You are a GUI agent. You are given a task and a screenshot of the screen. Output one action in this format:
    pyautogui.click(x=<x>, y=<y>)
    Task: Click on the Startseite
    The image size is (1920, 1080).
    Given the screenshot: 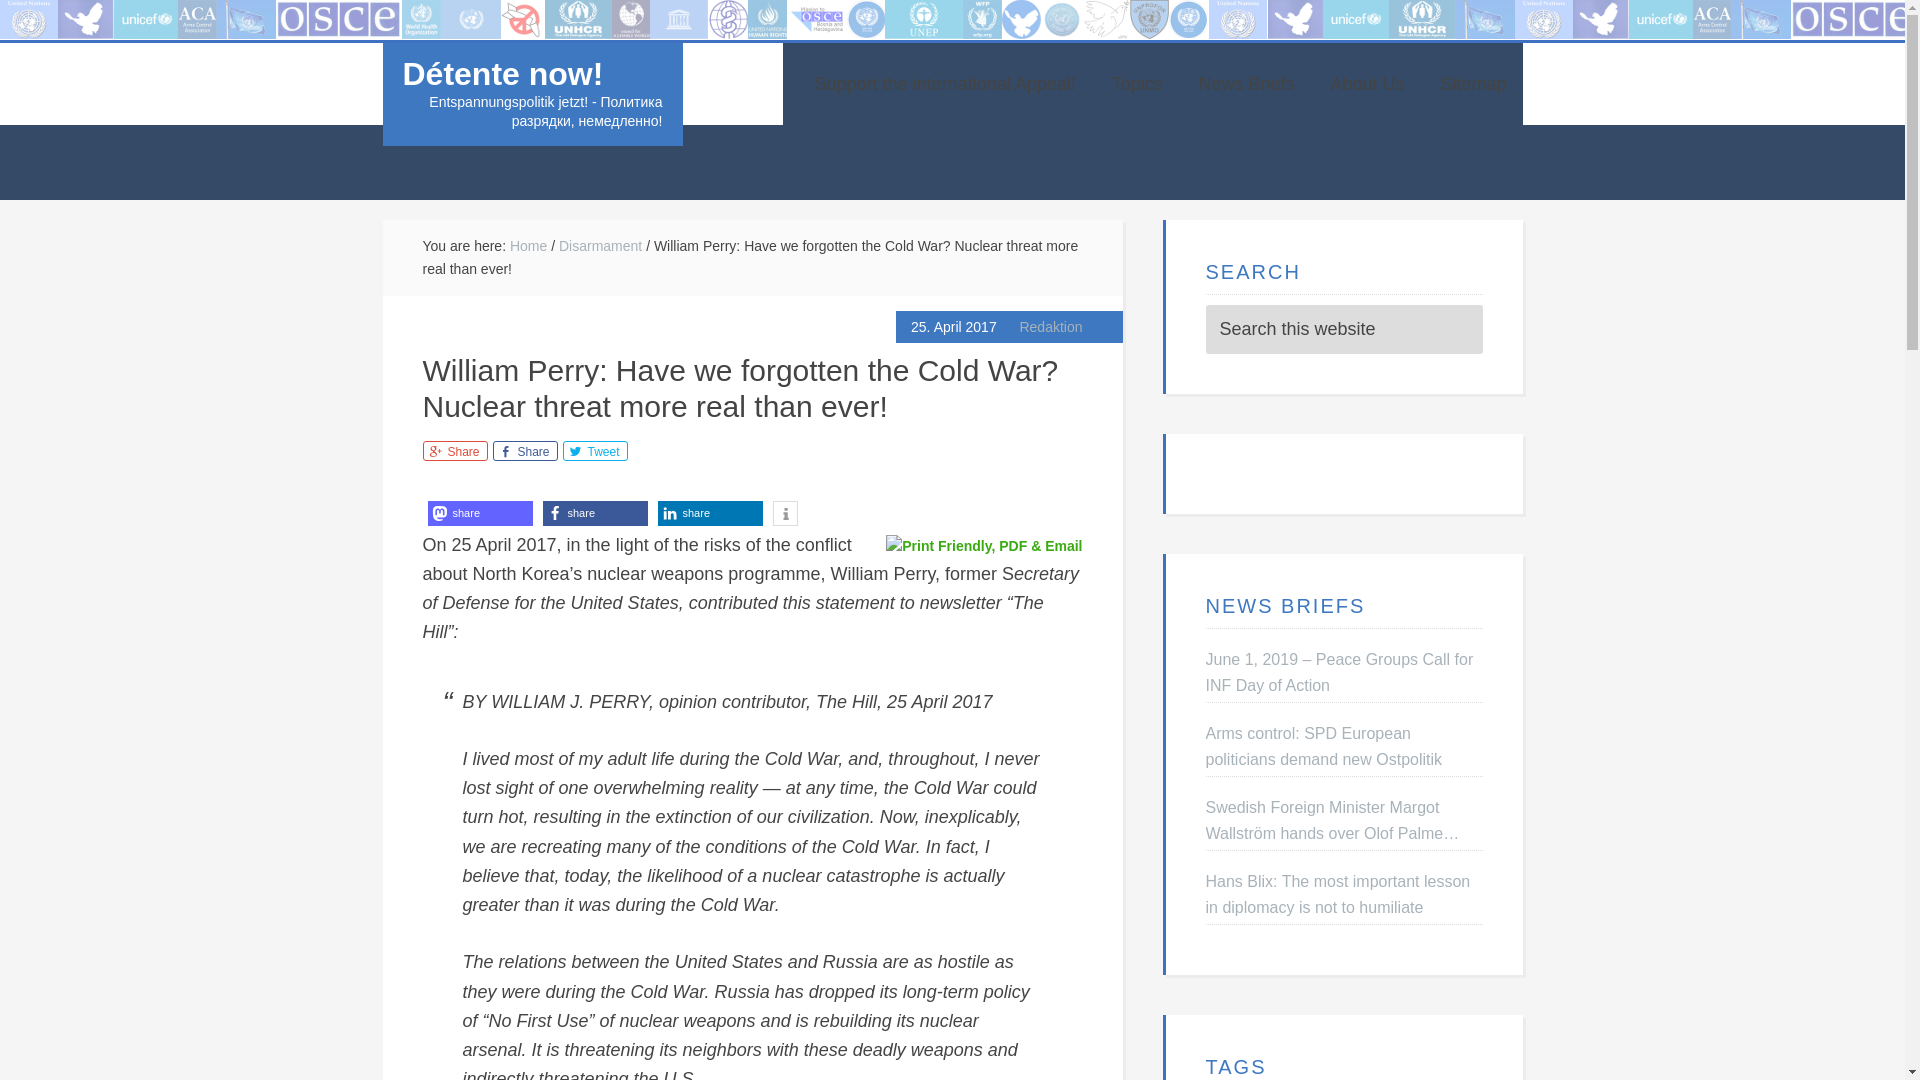 What is the action you would take?
    pyautogui.click(x=38, y=14)
    